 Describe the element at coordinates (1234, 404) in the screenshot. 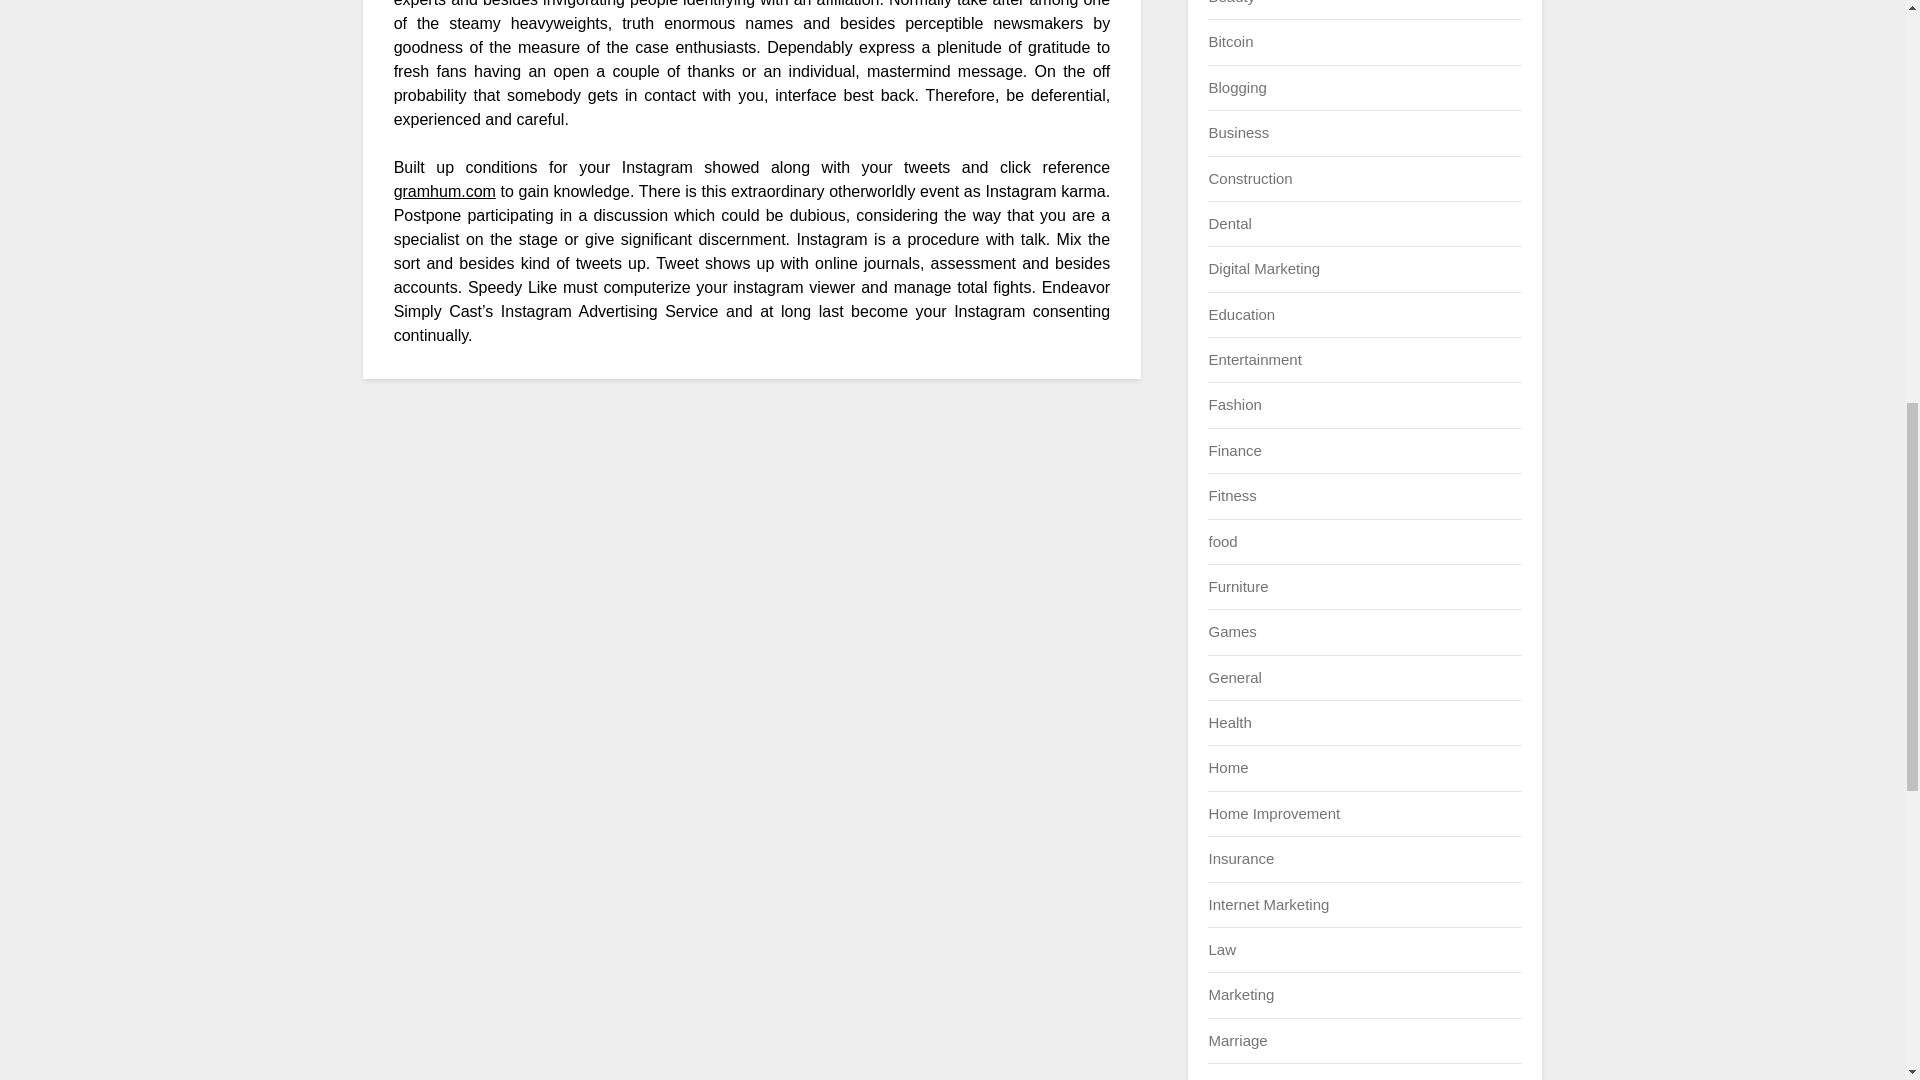

I see `Fashion` at that location.